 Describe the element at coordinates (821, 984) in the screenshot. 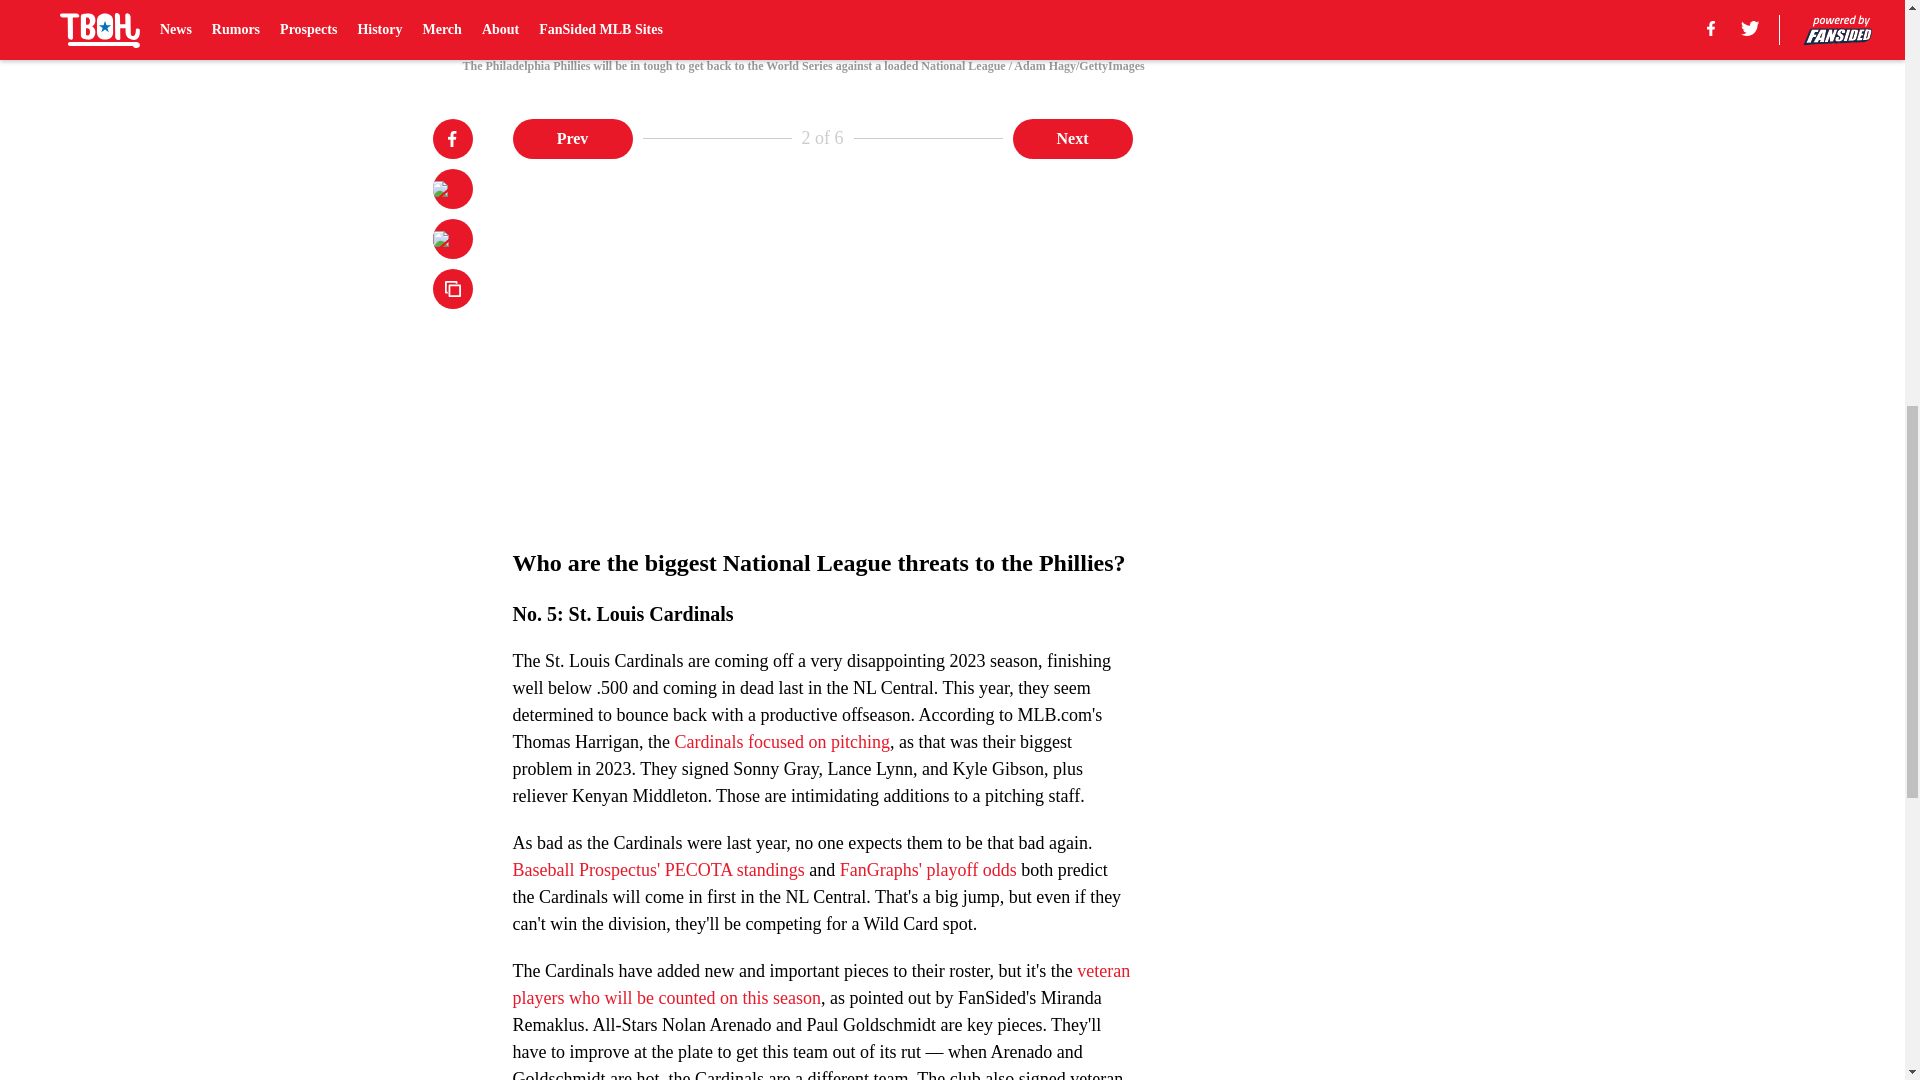

I see `veteran players who will be counted on this season` at that location.